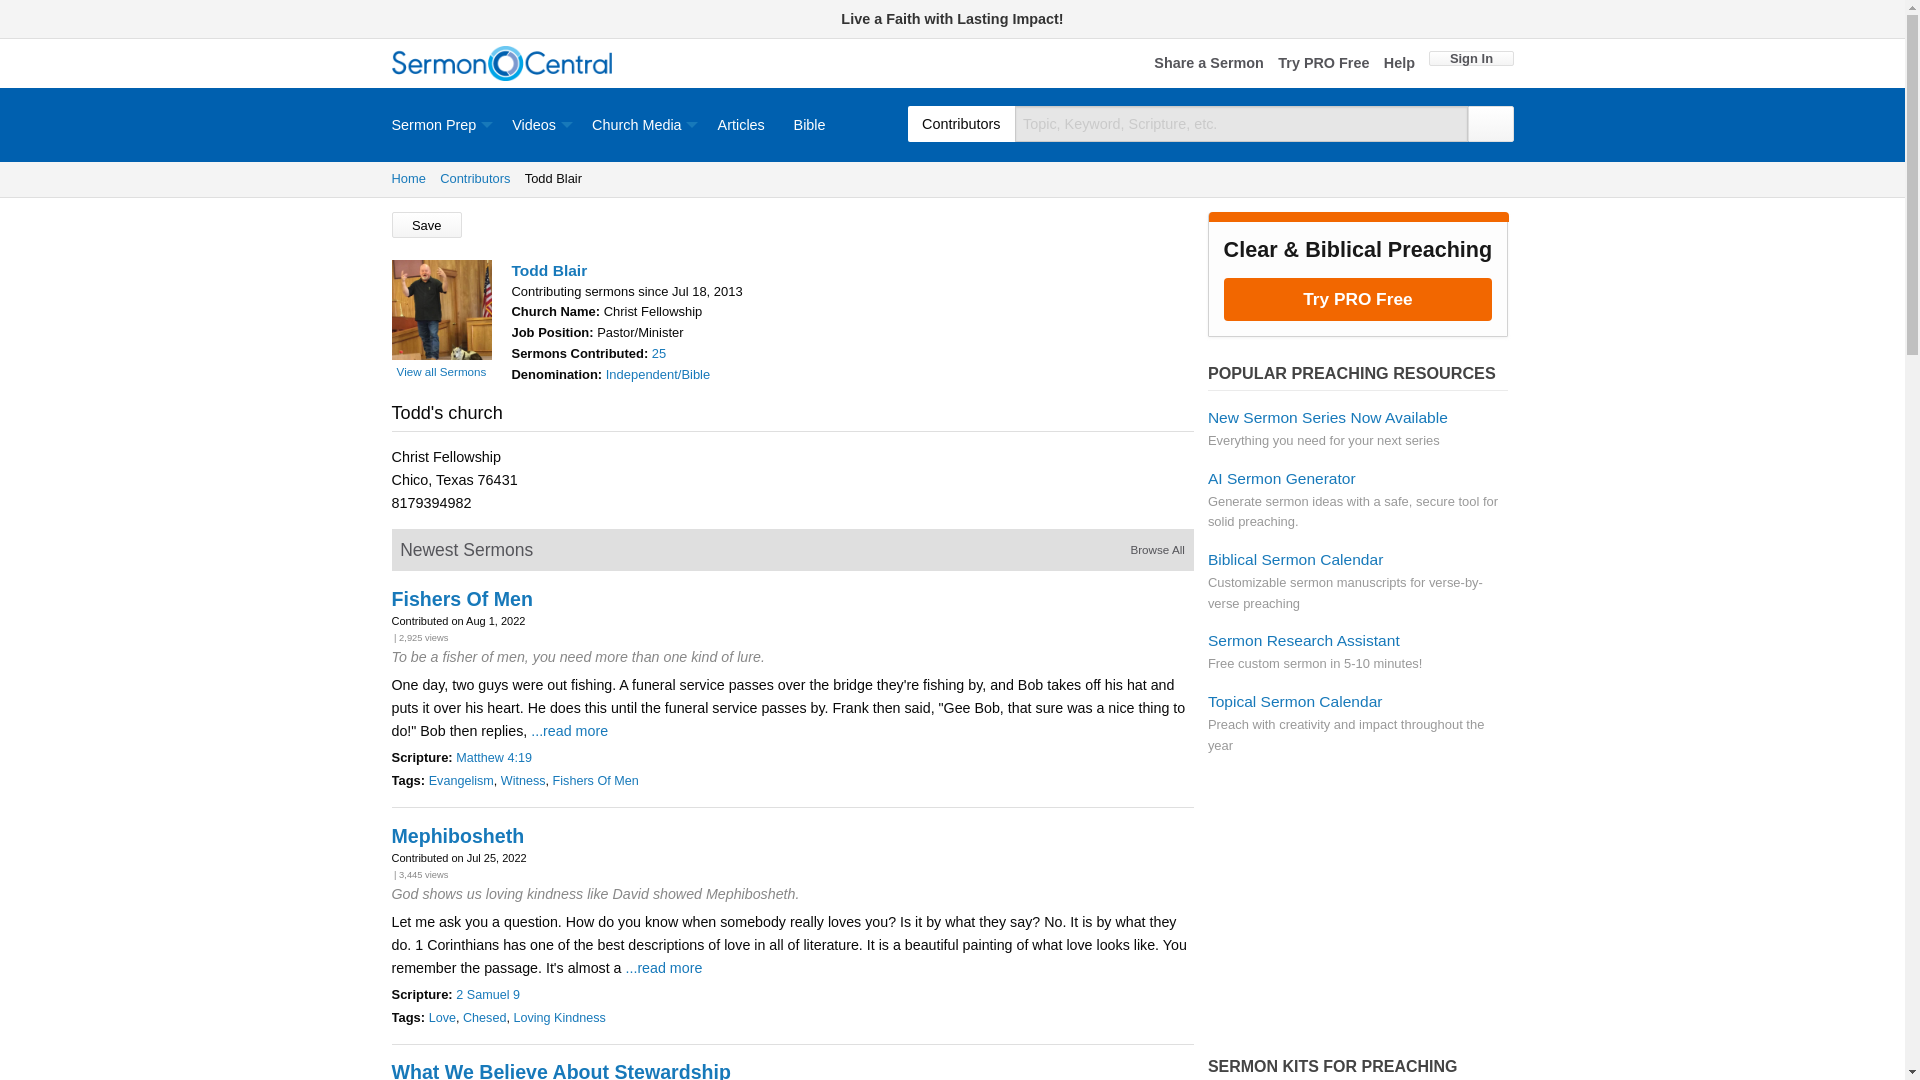 The width and height of the screenshot is (1920, 1080). I want to click on Share a Sermon, so click(1208, 64).